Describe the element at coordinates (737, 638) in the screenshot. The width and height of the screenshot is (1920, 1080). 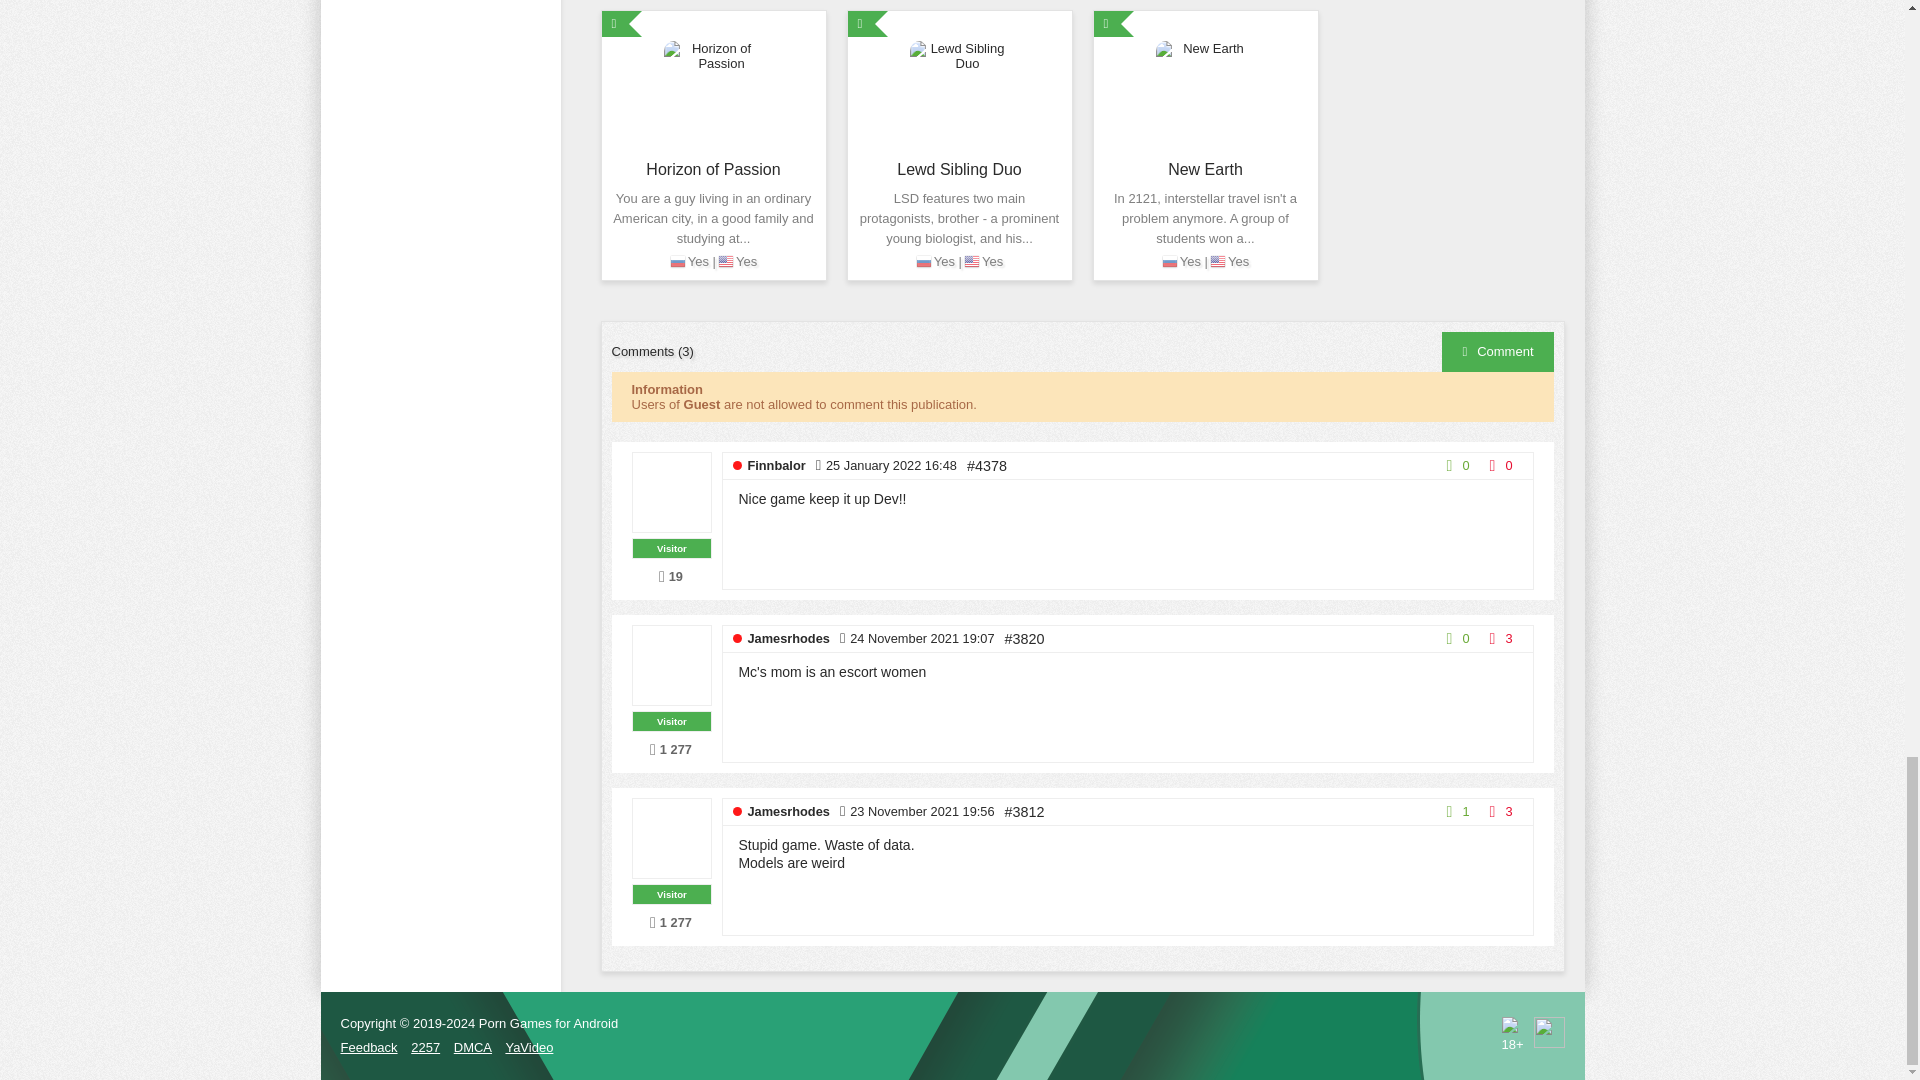
I see `offline` at that location.